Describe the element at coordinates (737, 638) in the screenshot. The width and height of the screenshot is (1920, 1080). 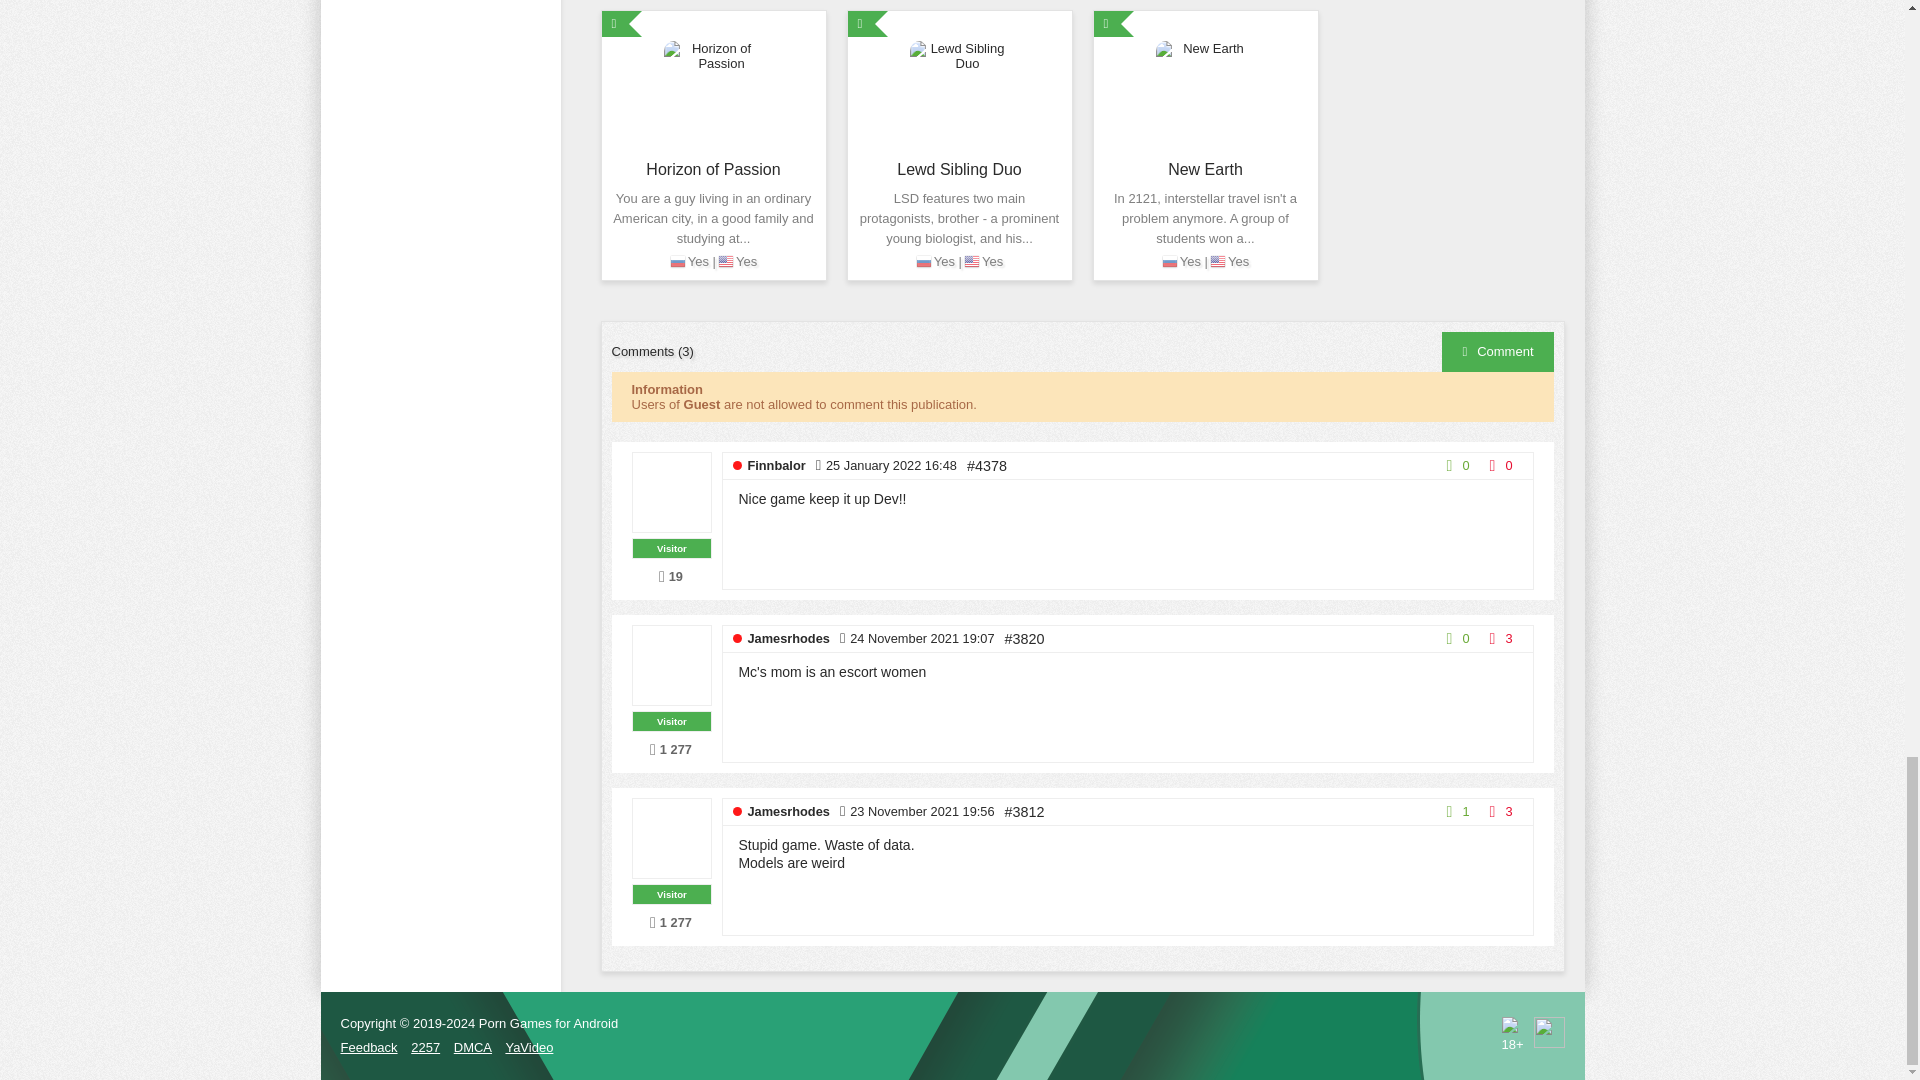
I see `offline` at that location.